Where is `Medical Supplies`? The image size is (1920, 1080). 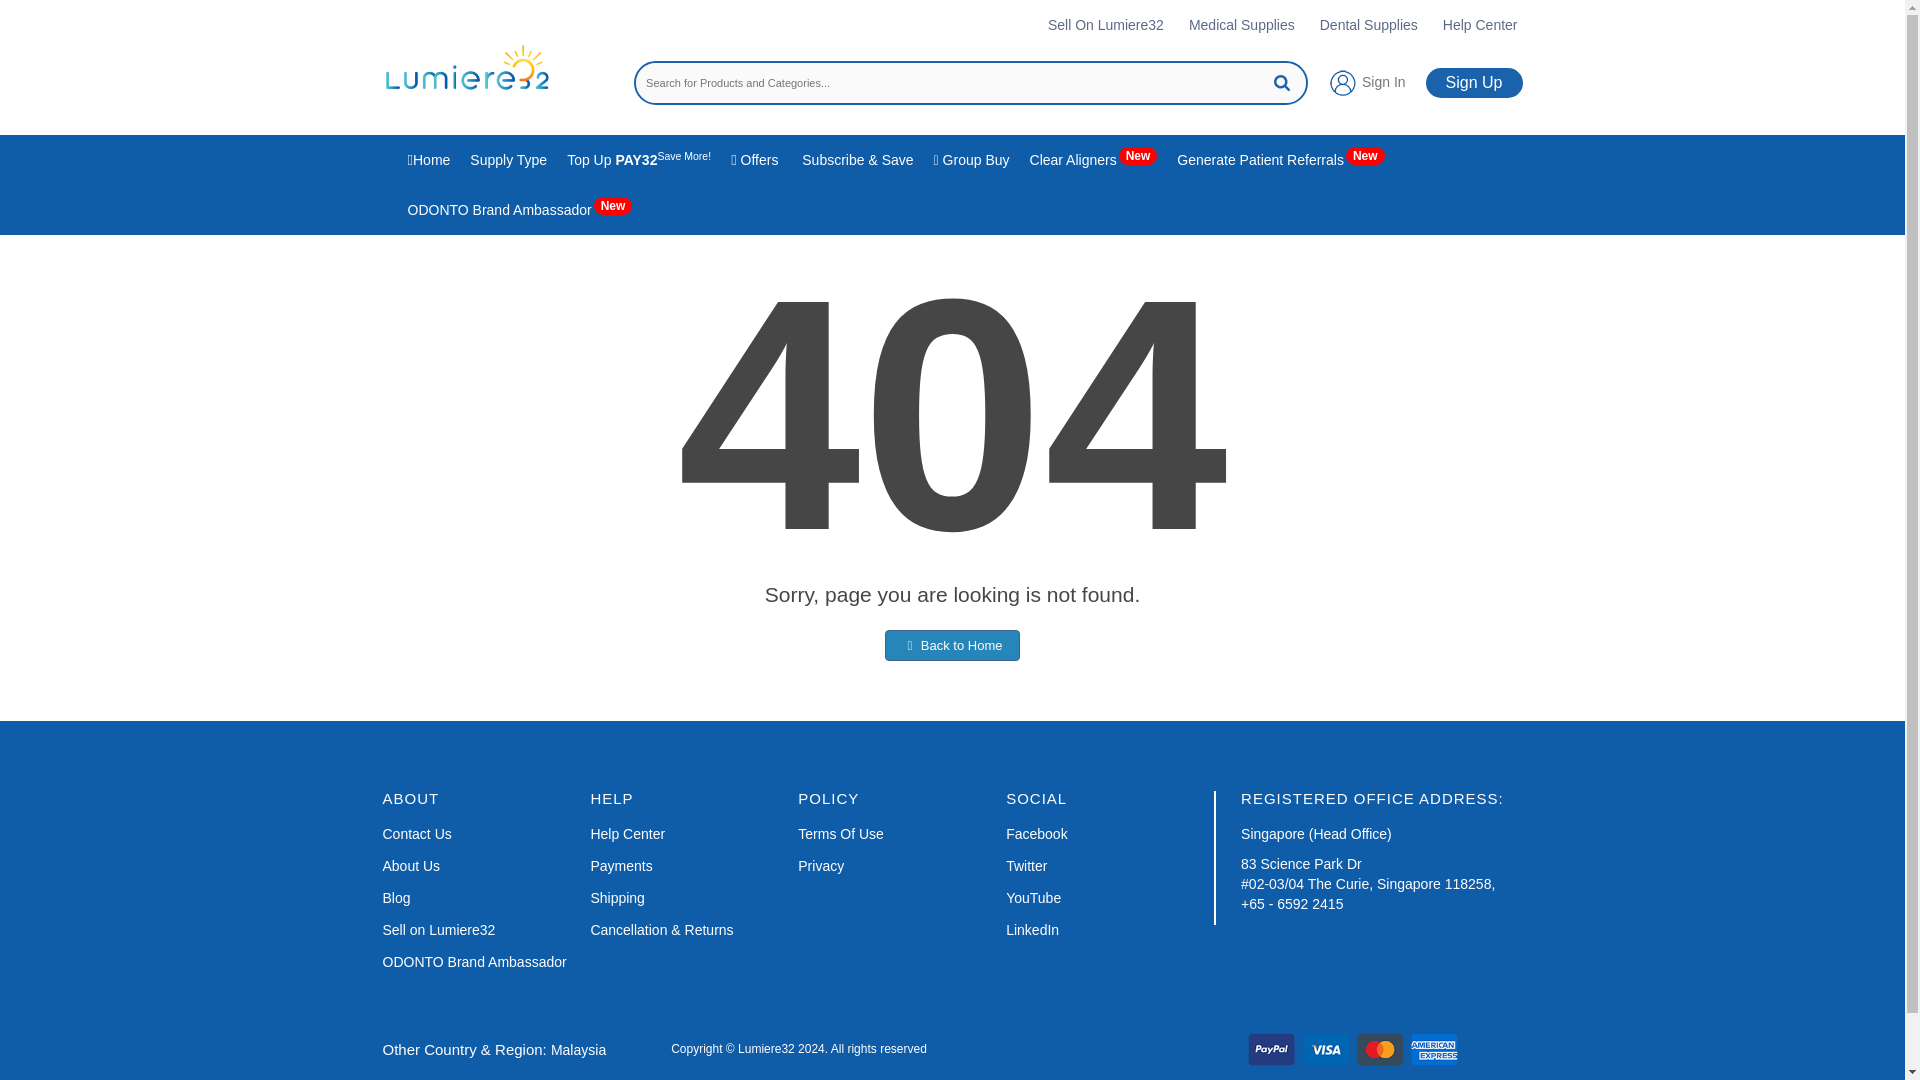 Medical Supplies is located at coordinates (1241, 24).